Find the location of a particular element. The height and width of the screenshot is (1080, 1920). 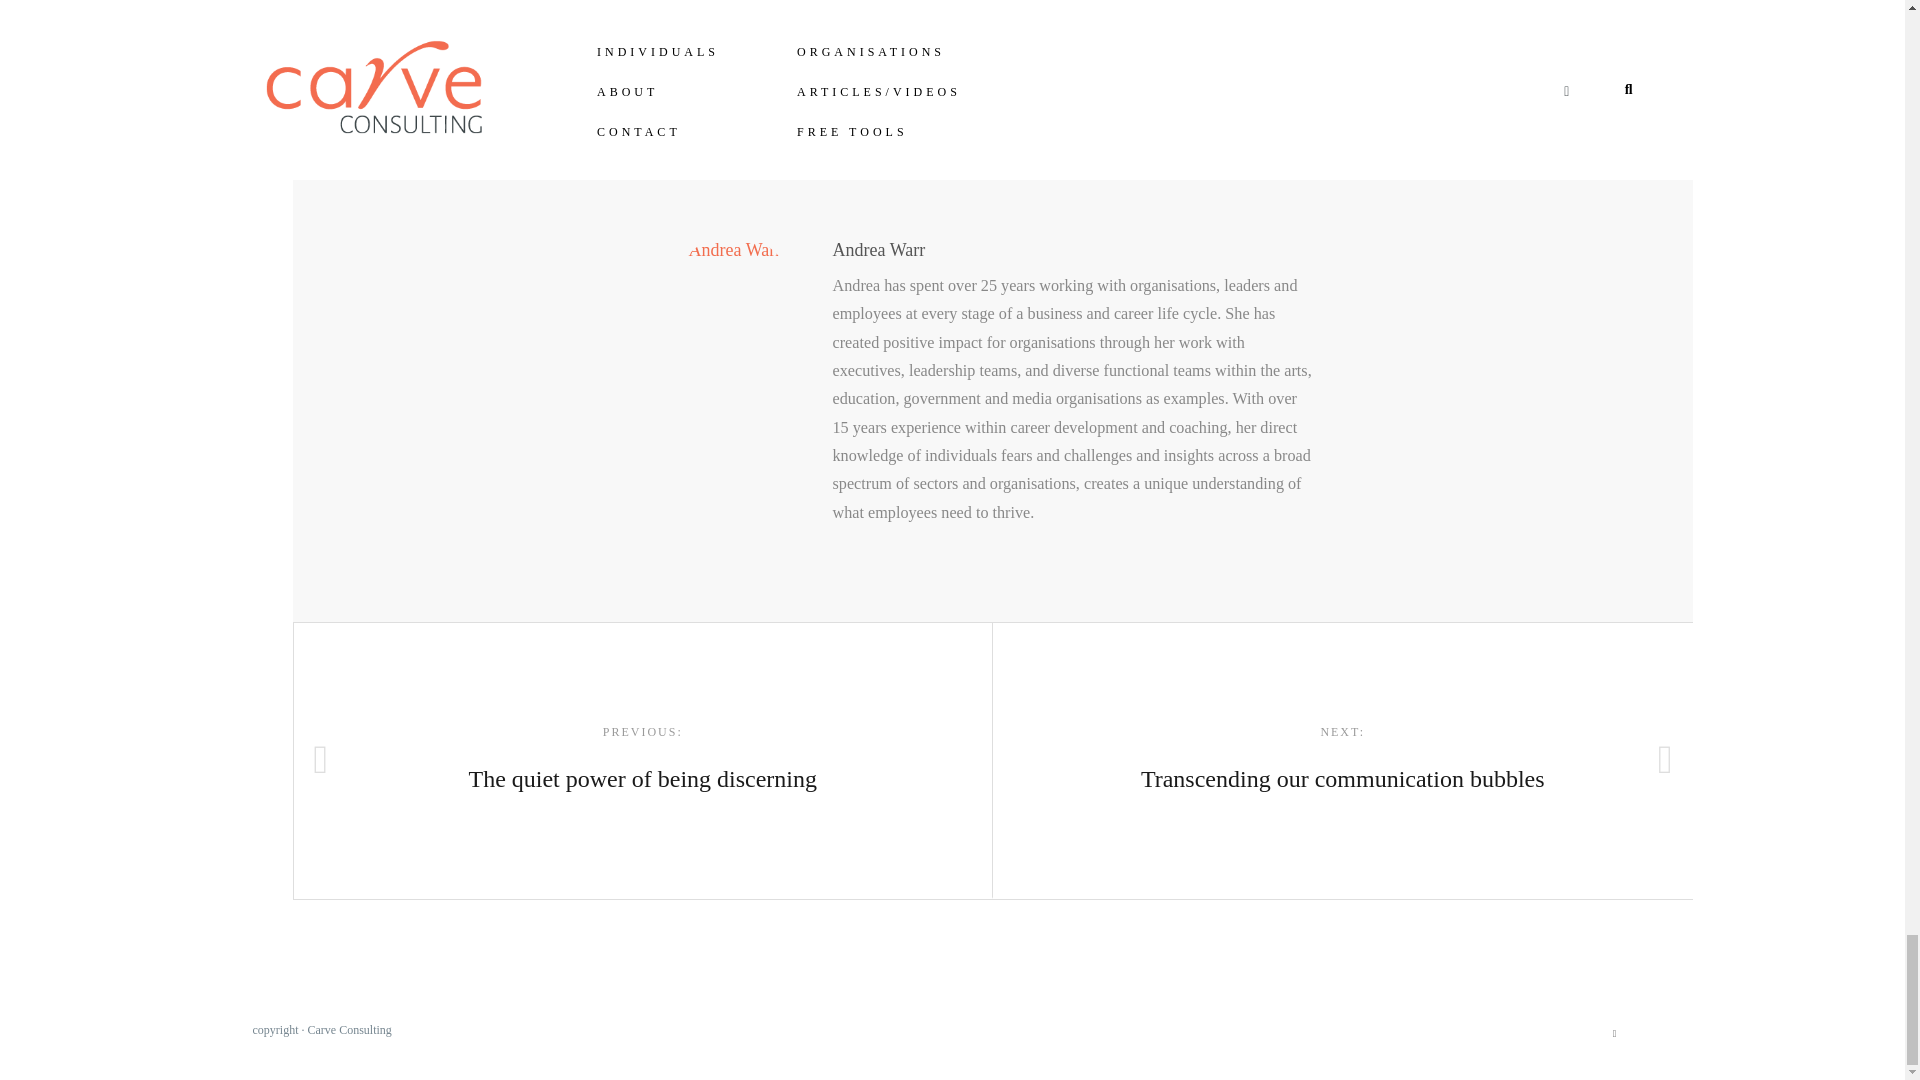

psychosocial risks is located at coordinates (1133, 84).